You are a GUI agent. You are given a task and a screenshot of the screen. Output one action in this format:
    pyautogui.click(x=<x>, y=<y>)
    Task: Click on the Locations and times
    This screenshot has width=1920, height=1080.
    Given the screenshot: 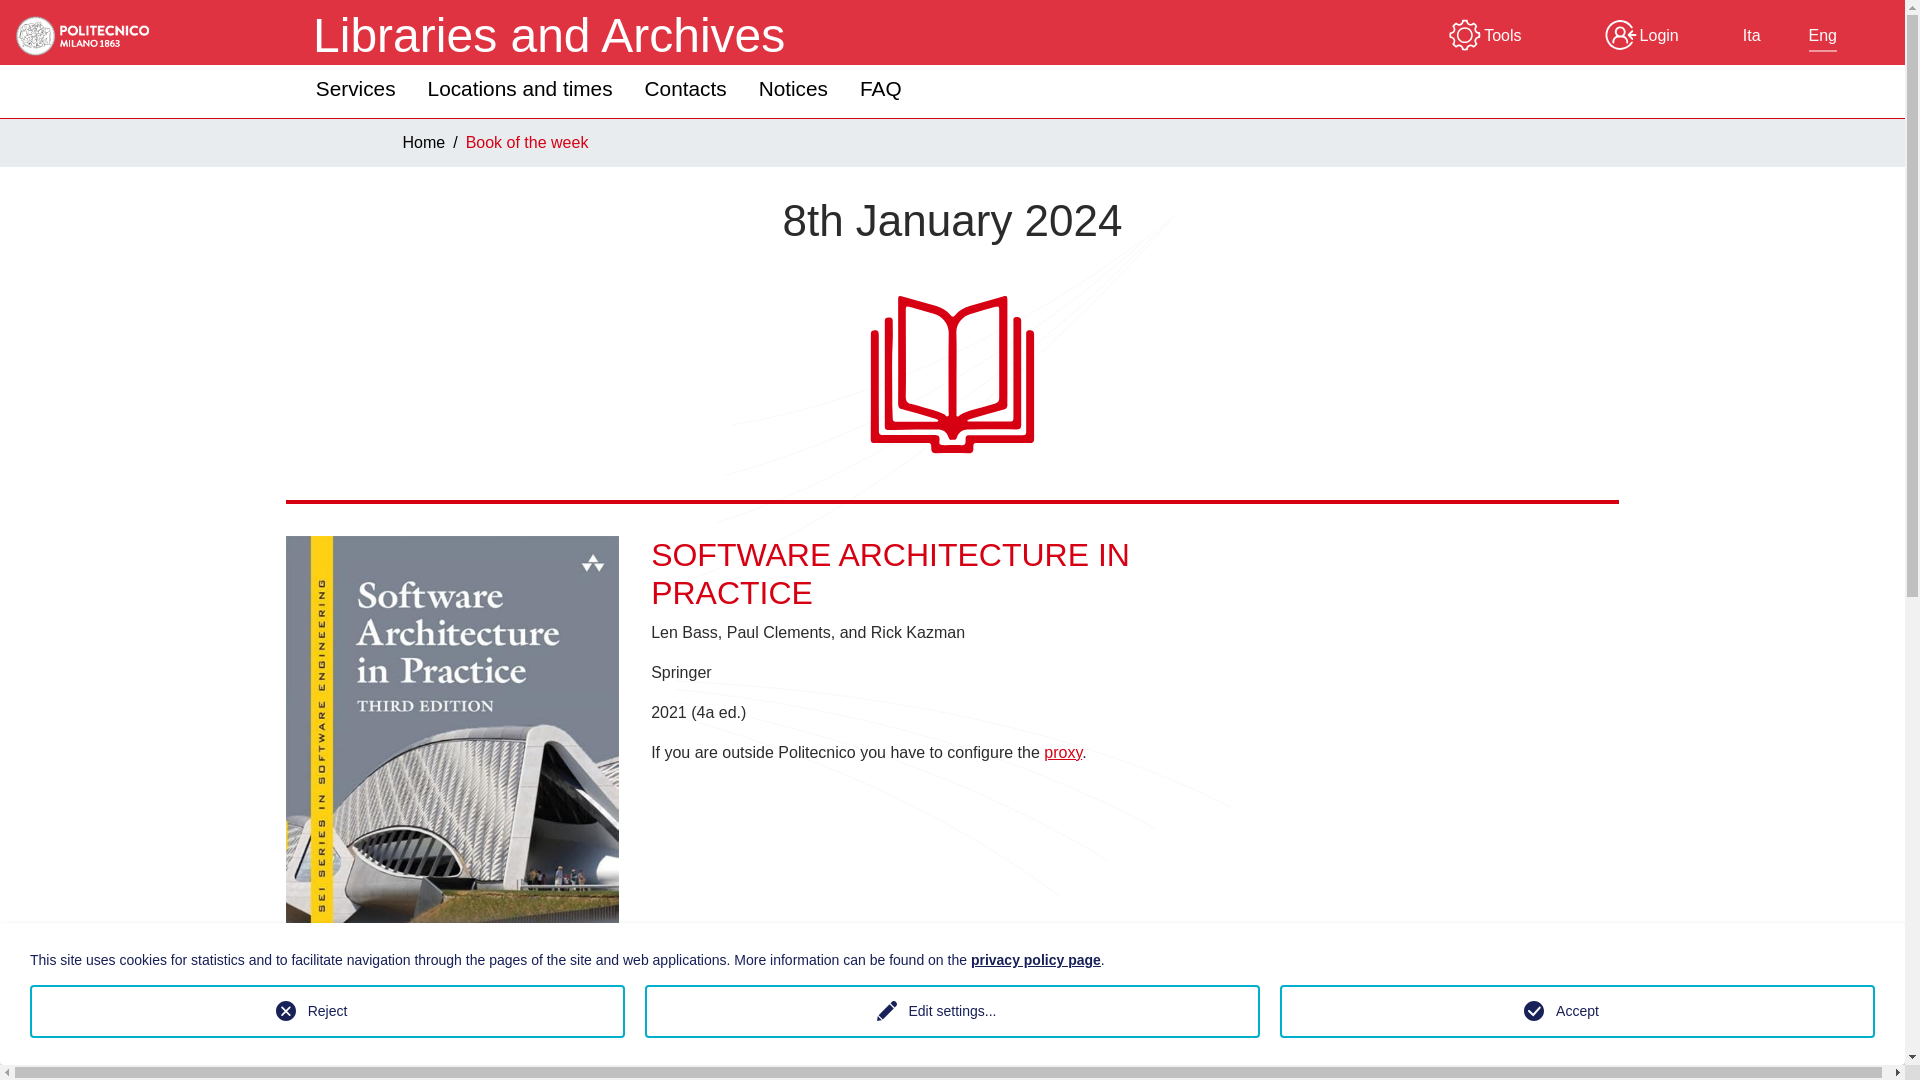 What is the action you would take?
    pyautogui.click(x=520, y=88)
    